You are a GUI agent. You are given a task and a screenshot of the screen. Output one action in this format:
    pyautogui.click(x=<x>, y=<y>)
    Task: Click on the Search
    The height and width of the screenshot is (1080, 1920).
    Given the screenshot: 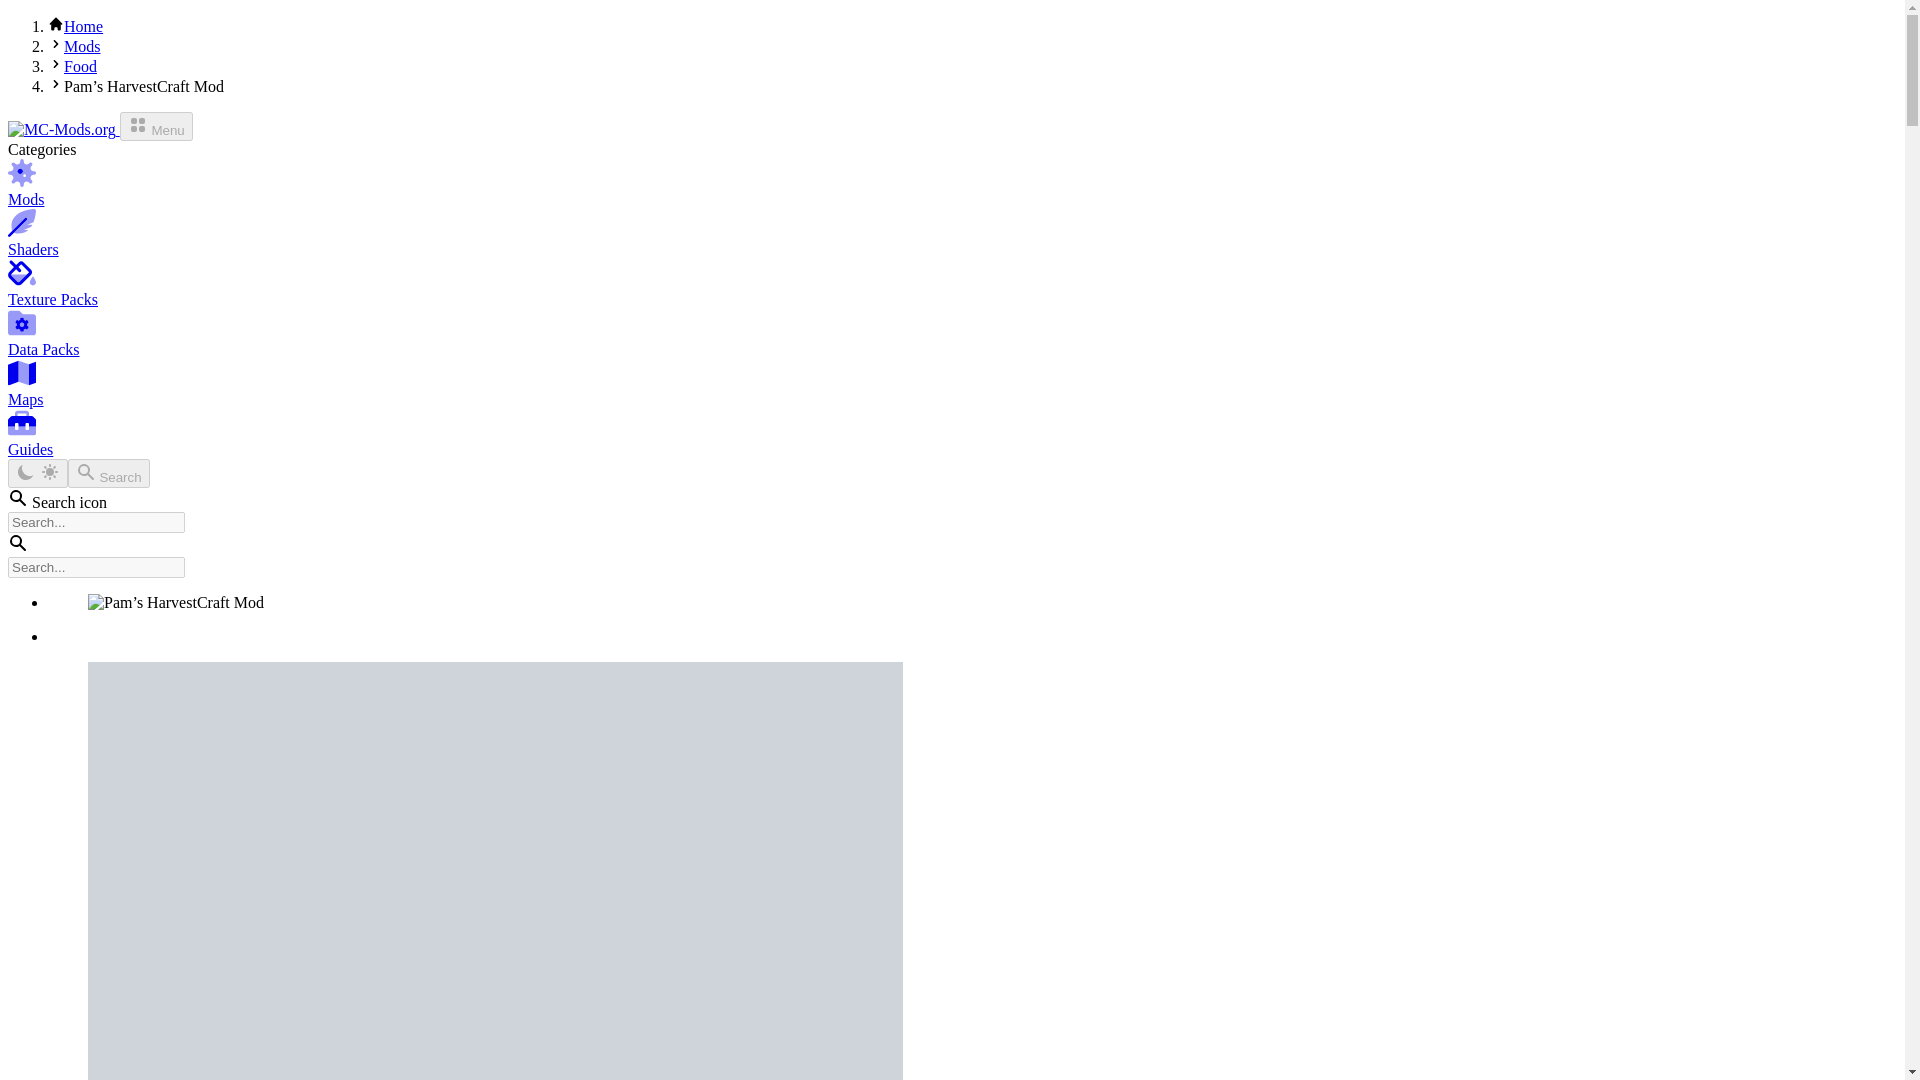 What is the action you would take?
    pyautogui.click(x=108, y=474)
    